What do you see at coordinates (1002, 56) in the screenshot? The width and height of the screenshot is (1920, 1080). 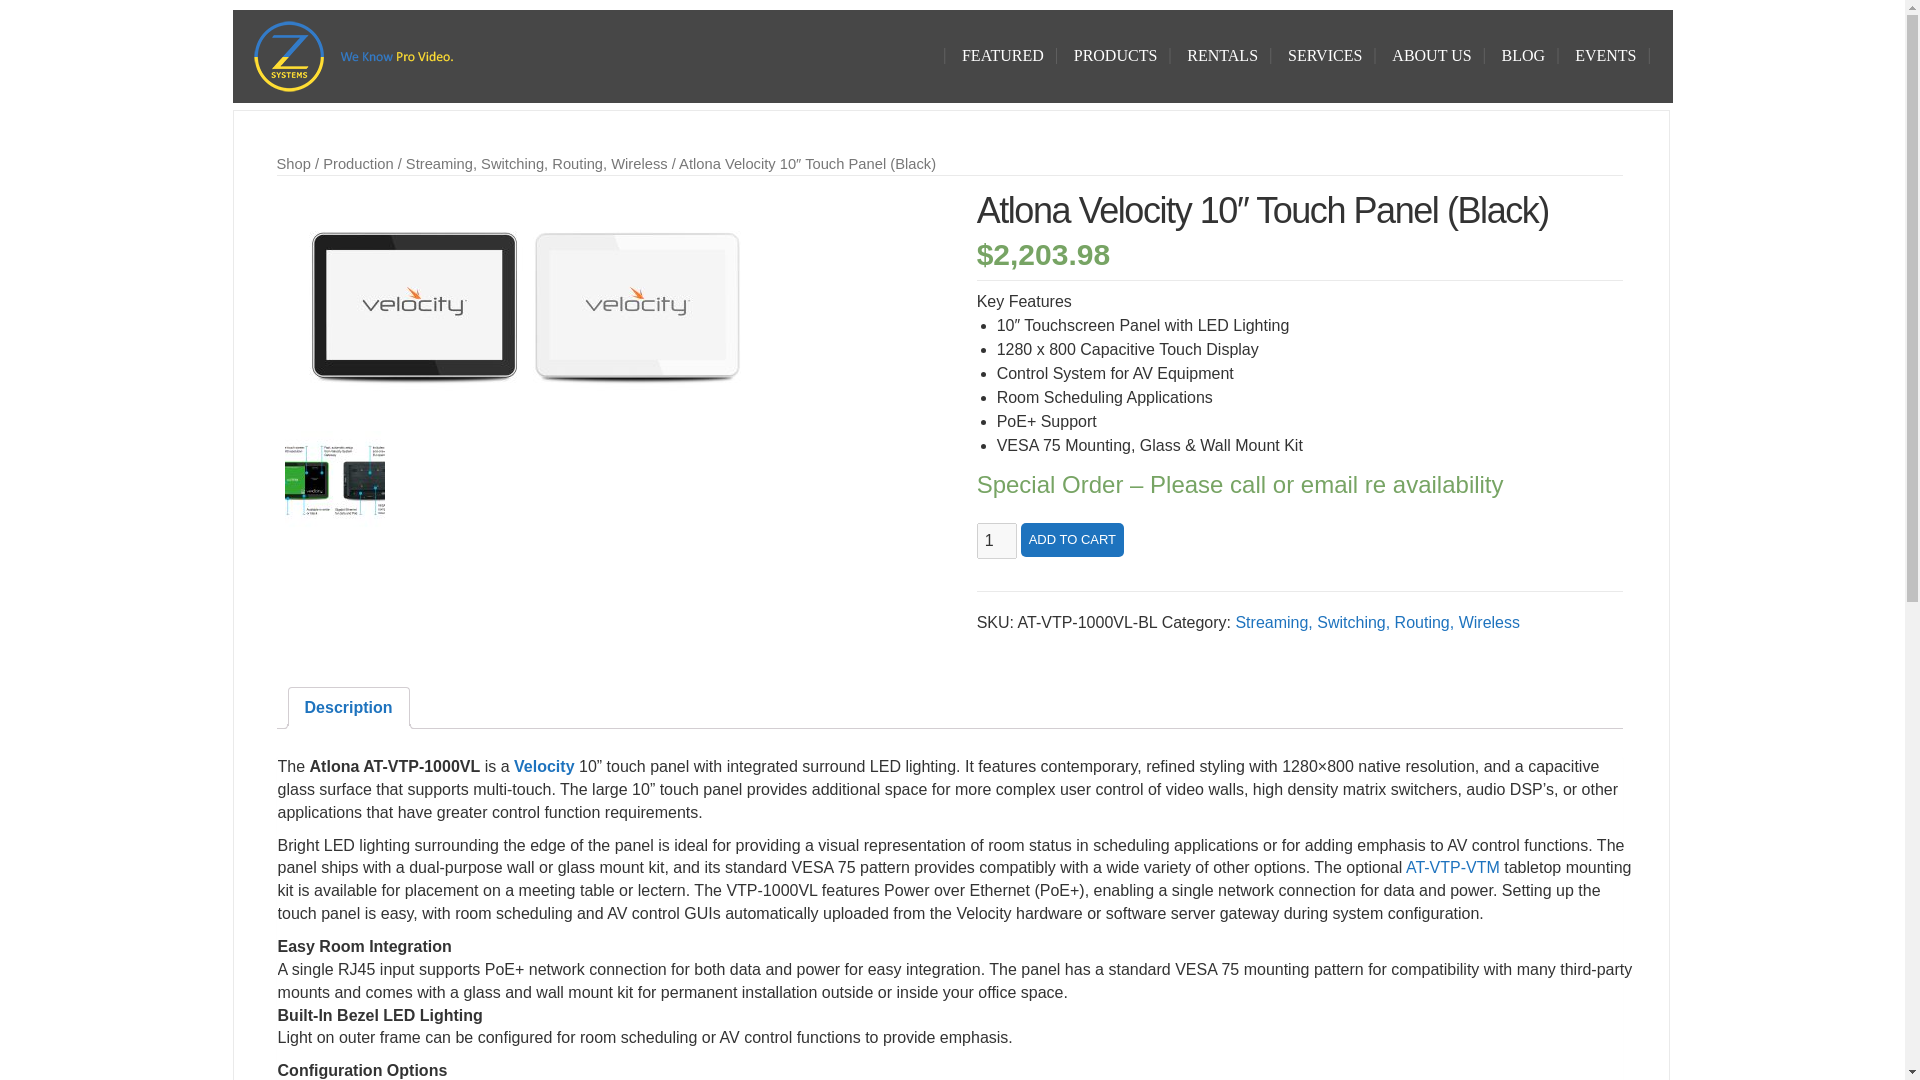 I see `FEATURED` at bounding box center [1002, 56].